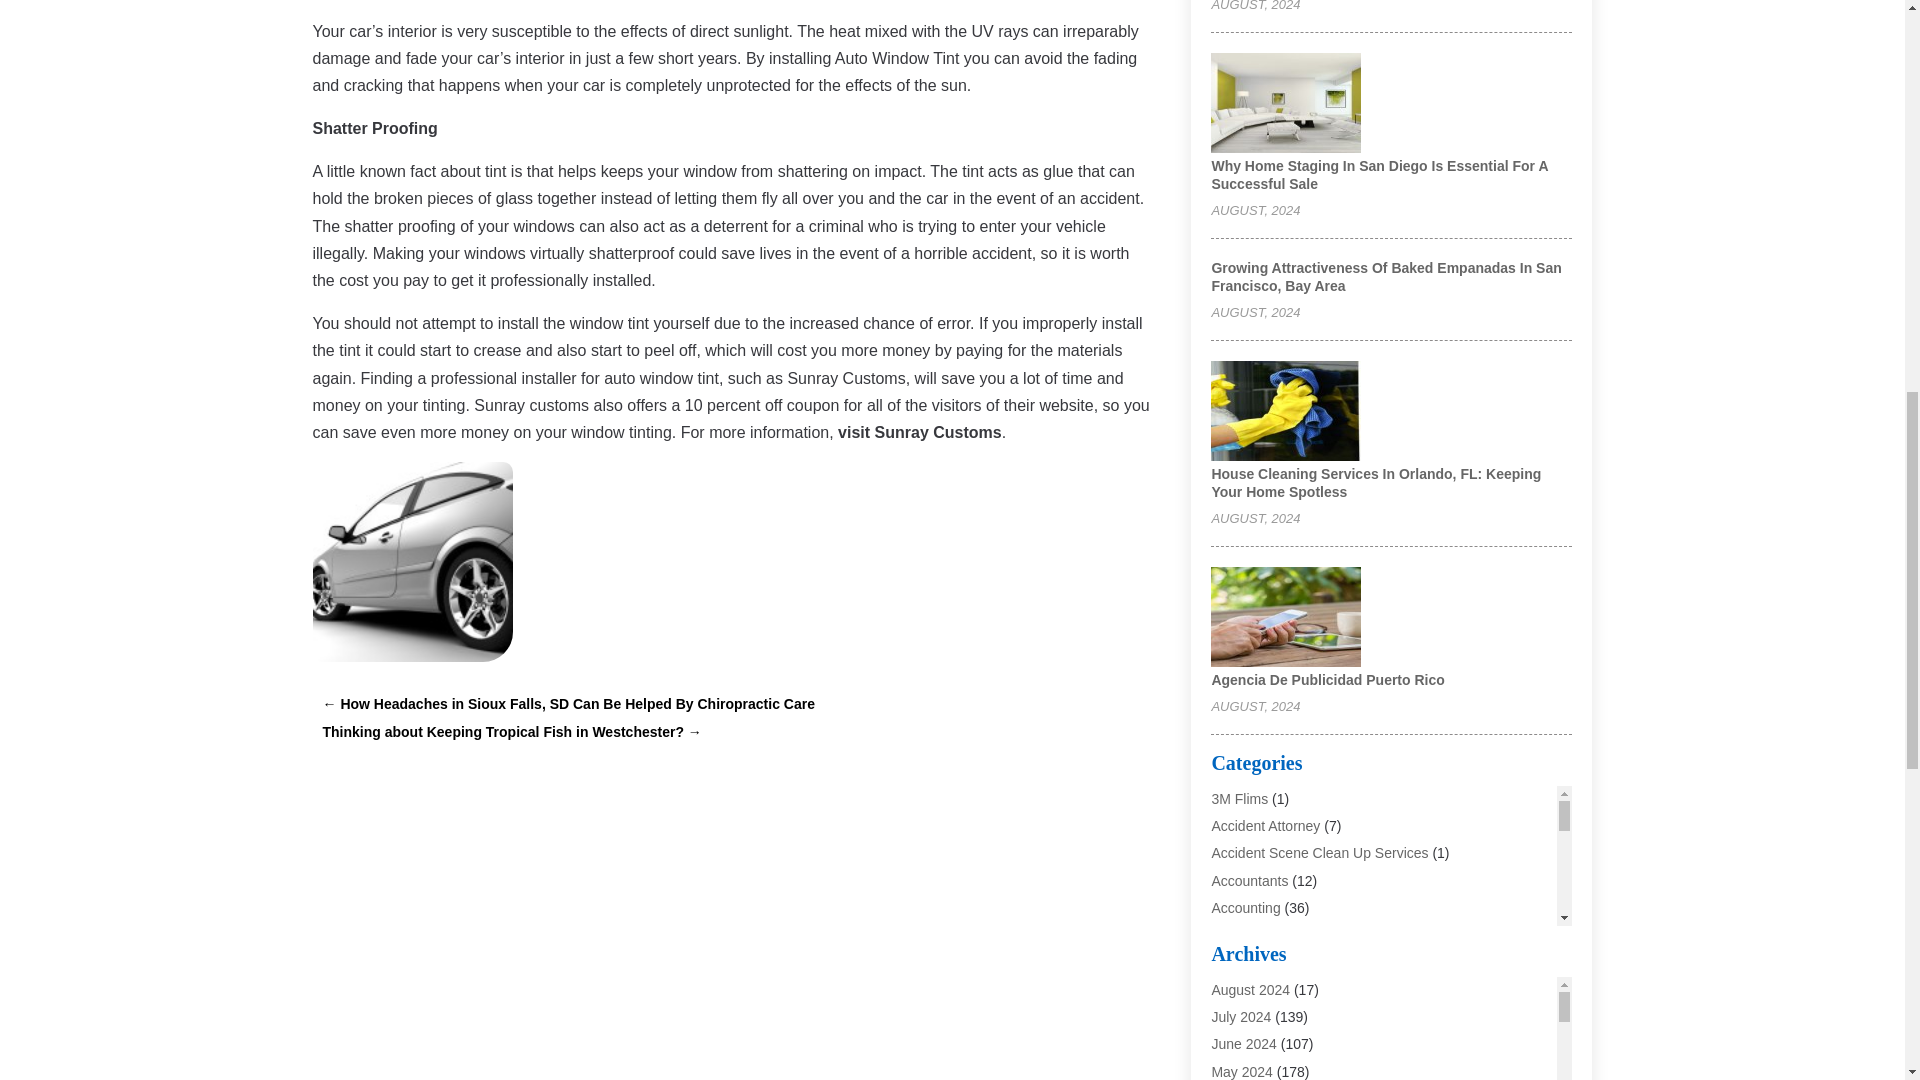 The image size is (1920, 1080). Describe the element at coordinates (1274, 934) in the screenshot. I see `Accounting Services` at that location.